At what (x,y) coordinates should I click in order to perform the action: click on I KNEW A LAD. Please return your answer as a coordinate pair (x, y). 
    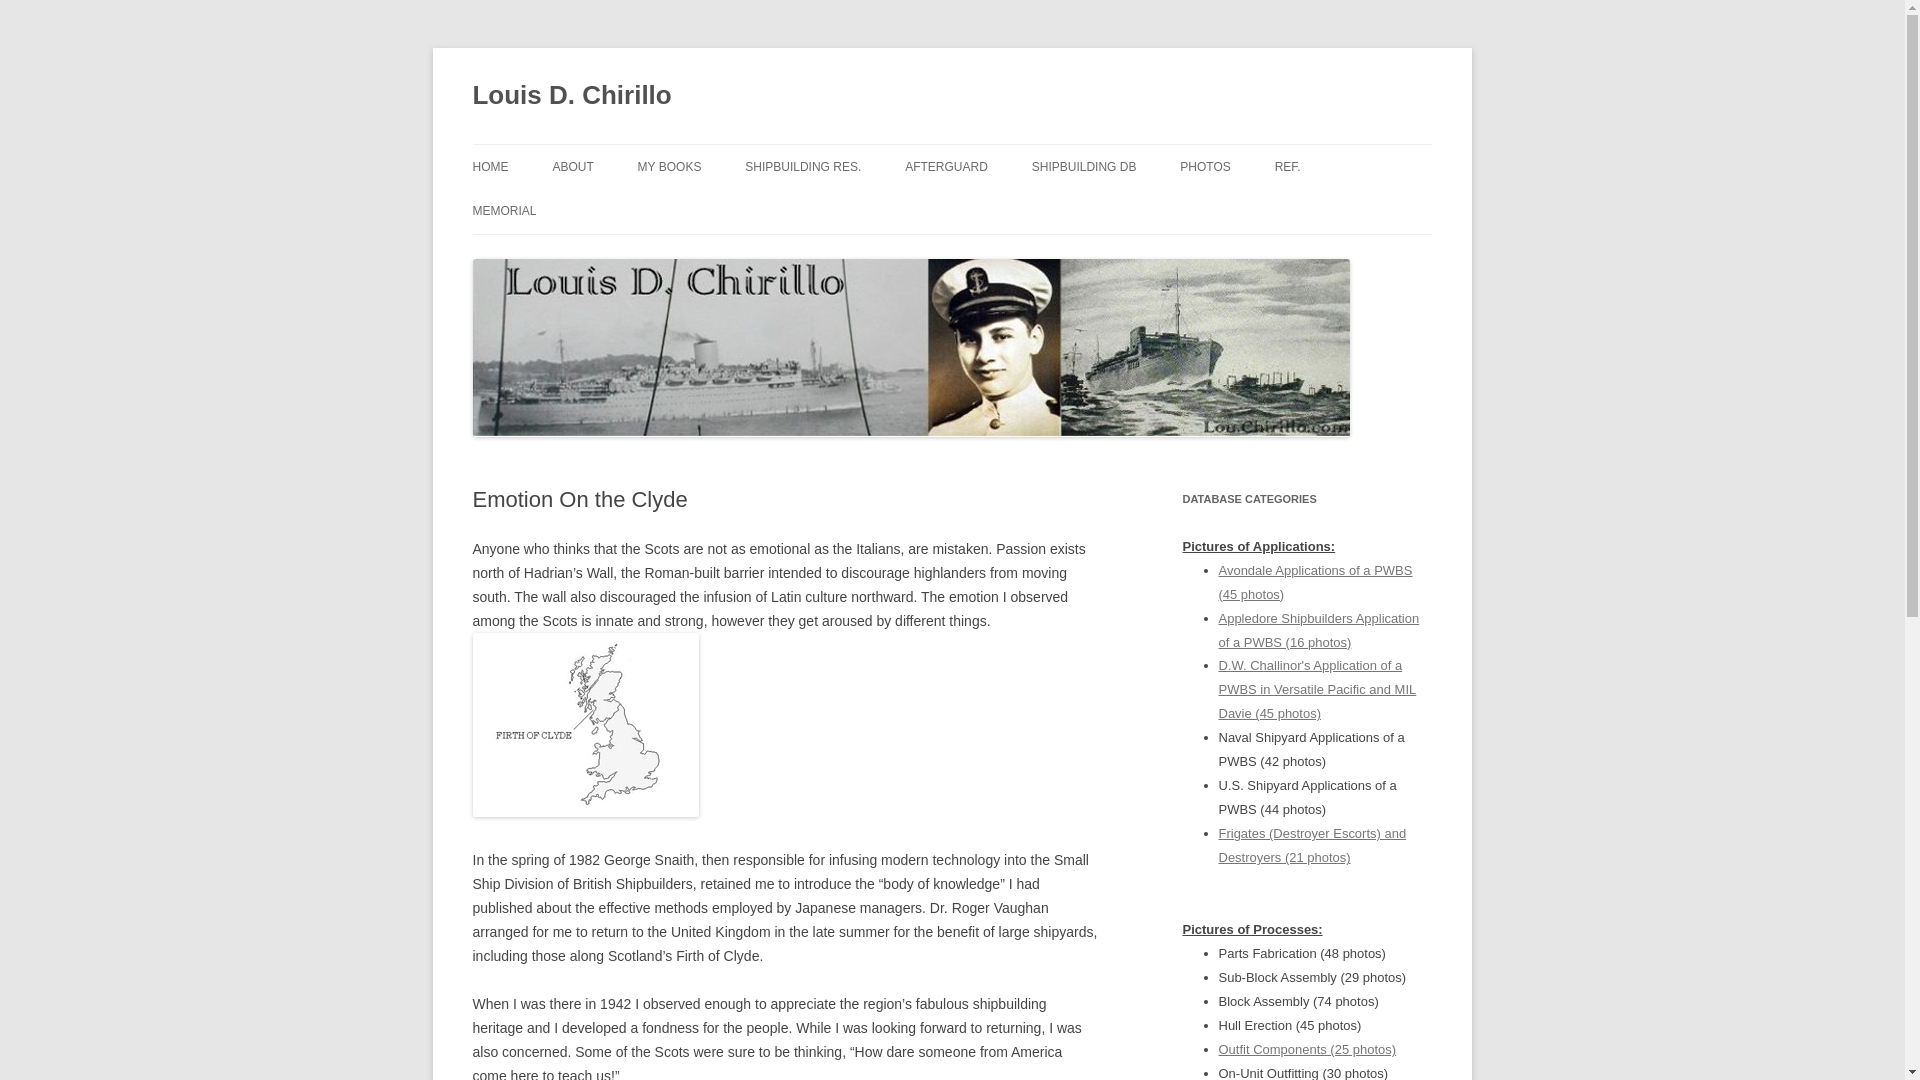
    Looking at the image, I should click on (737, 210).